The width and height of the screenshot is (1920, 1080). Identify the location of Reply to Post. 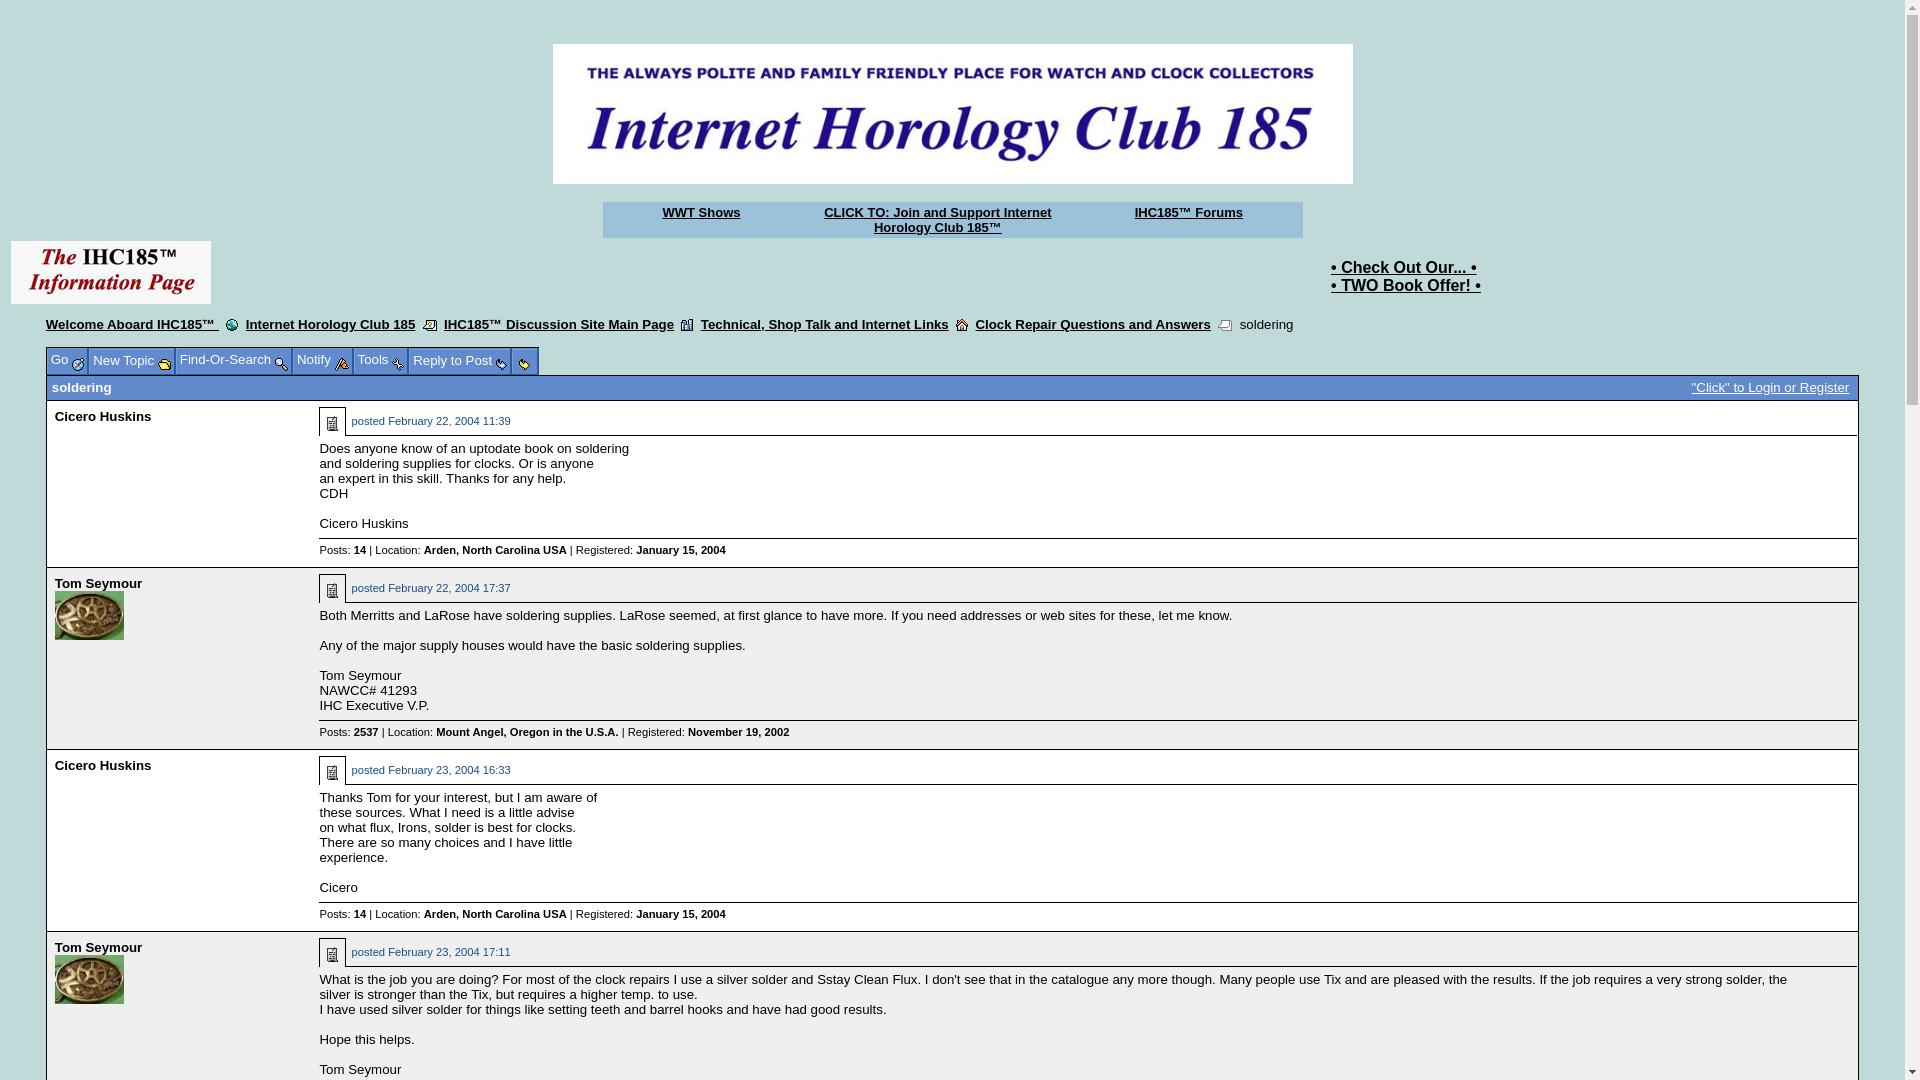
(460, 362).